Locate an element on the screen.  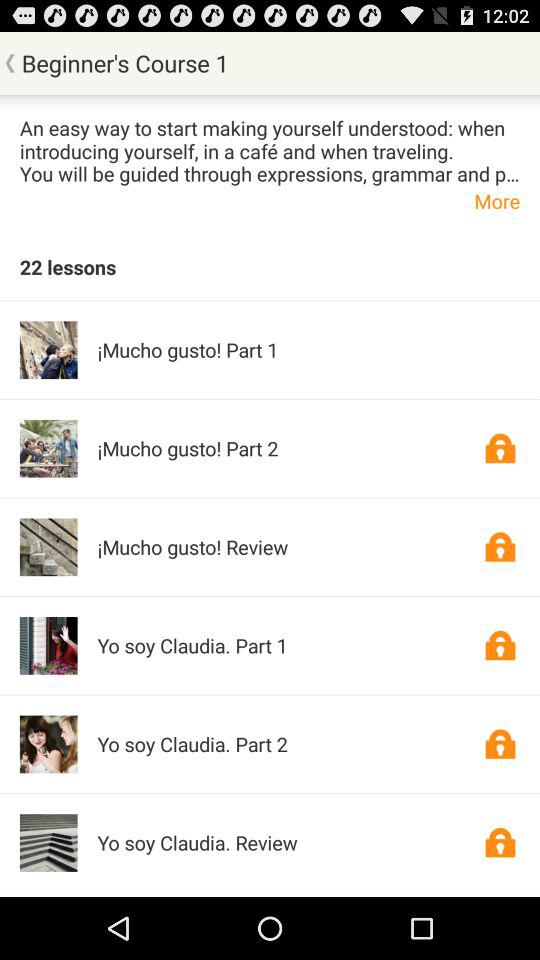
unlock is located at coordinates (500, 448).